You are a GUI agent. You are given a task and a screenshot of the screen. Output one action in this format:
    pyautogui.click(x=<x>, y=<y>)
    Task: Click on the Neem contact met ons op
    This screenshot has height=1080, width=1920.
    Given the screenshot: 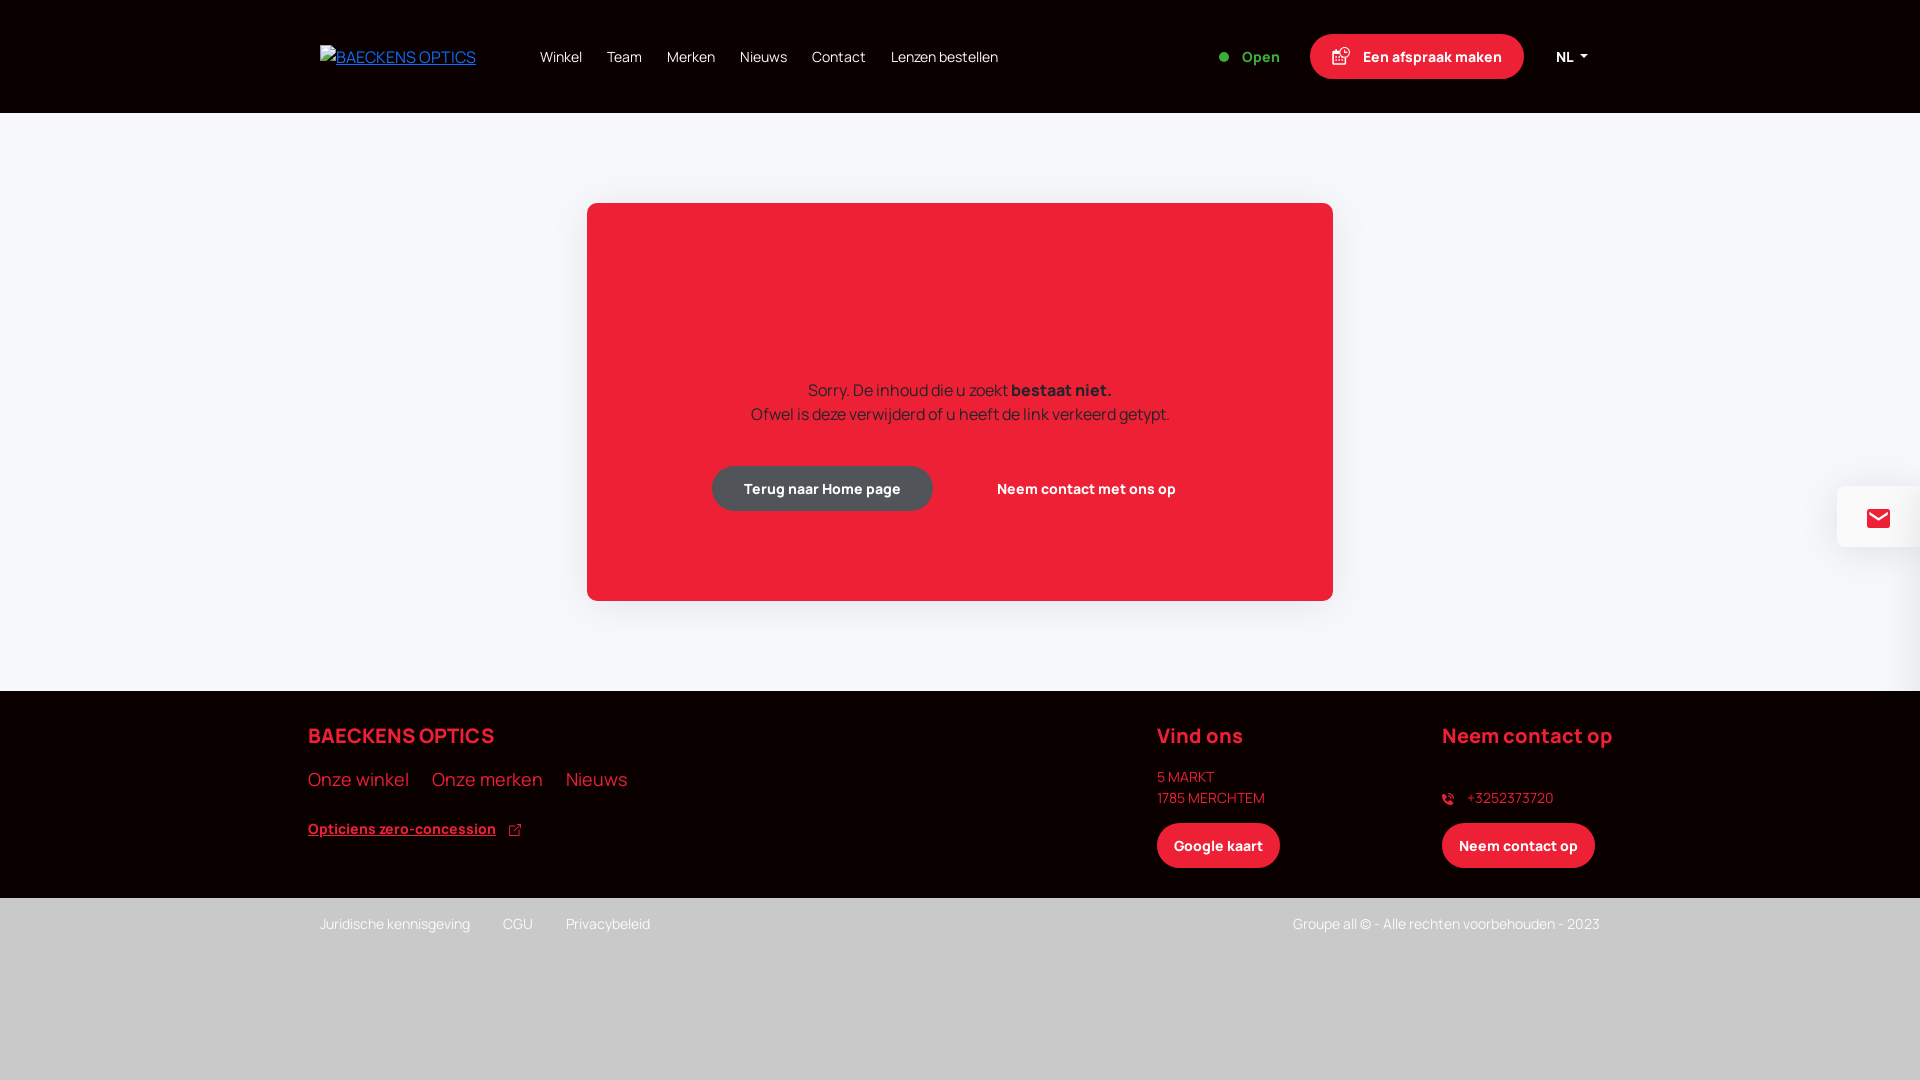 What is the action you would take?
    pyautogui.click(x=1086, y=488)
    